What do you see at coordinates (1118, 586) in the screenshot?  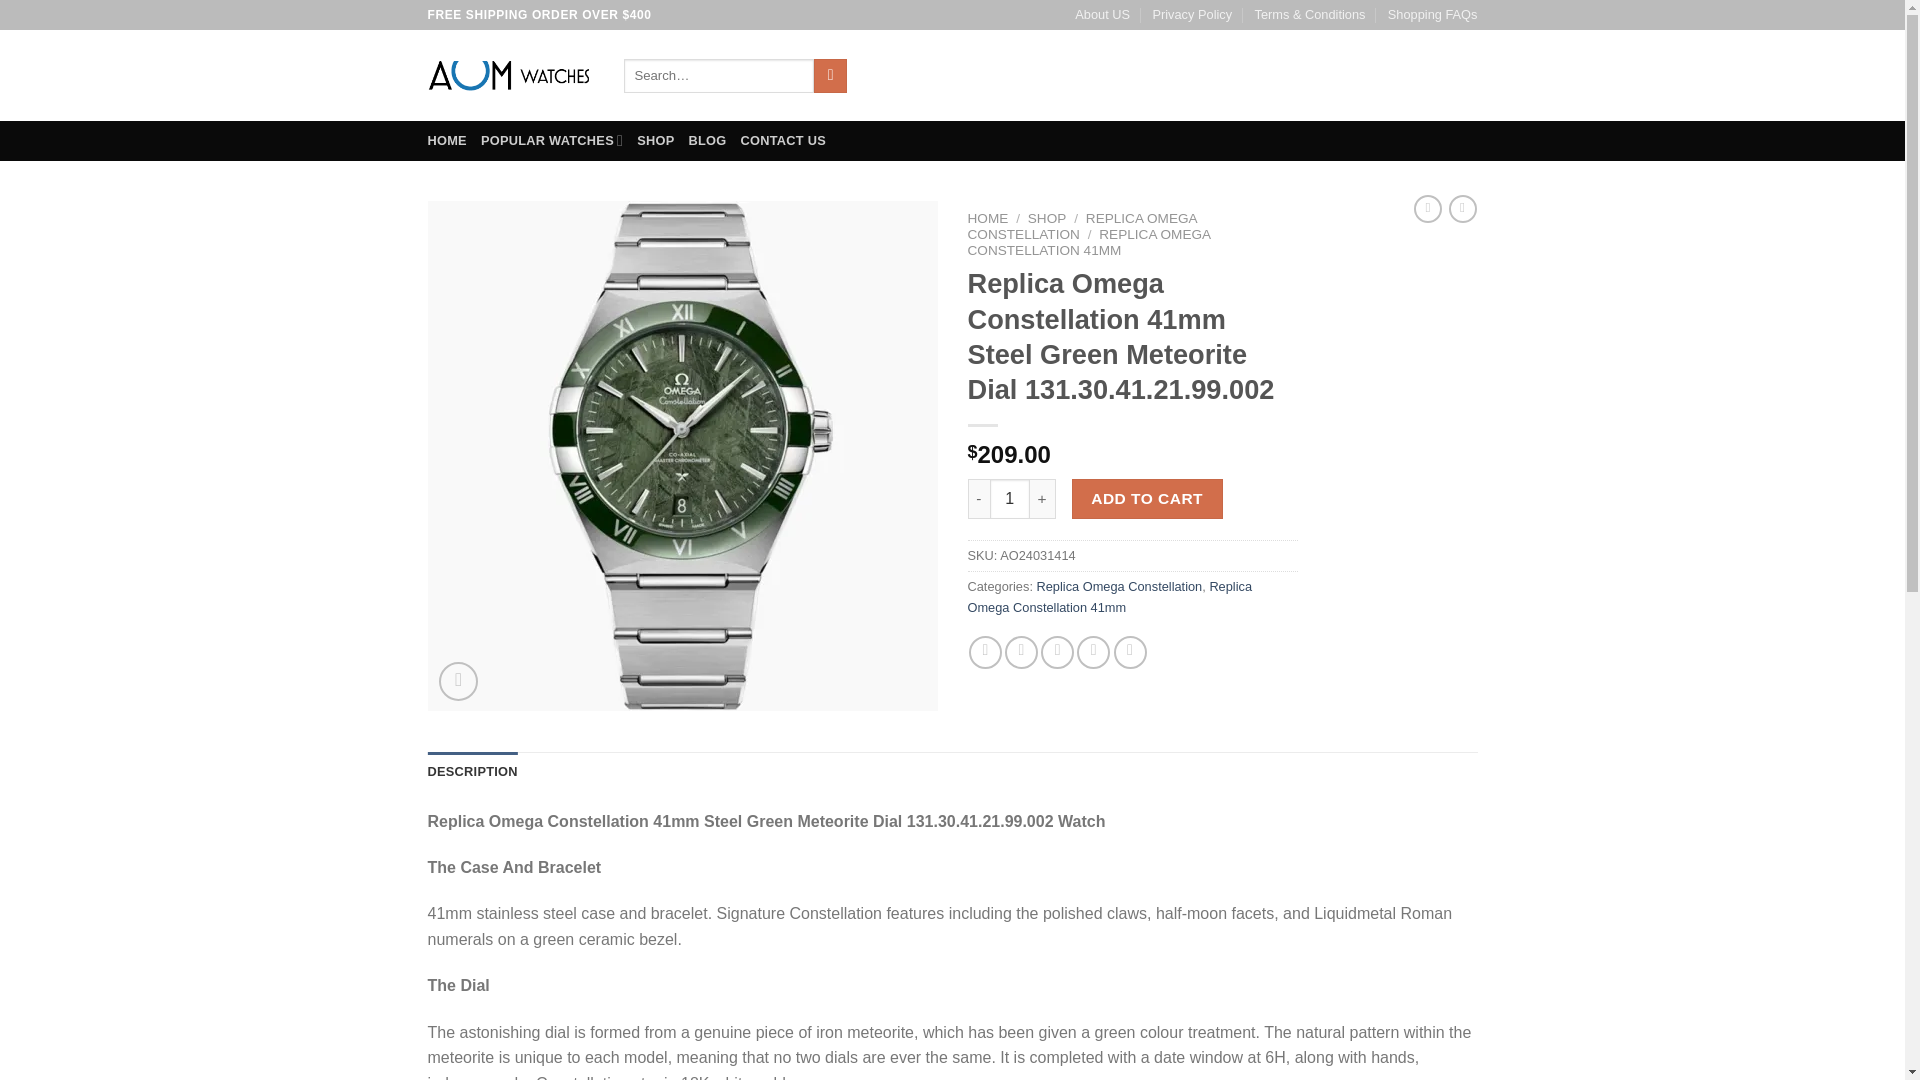 I see `Replica Omega Constellation` at bounding box center [1118, 586].